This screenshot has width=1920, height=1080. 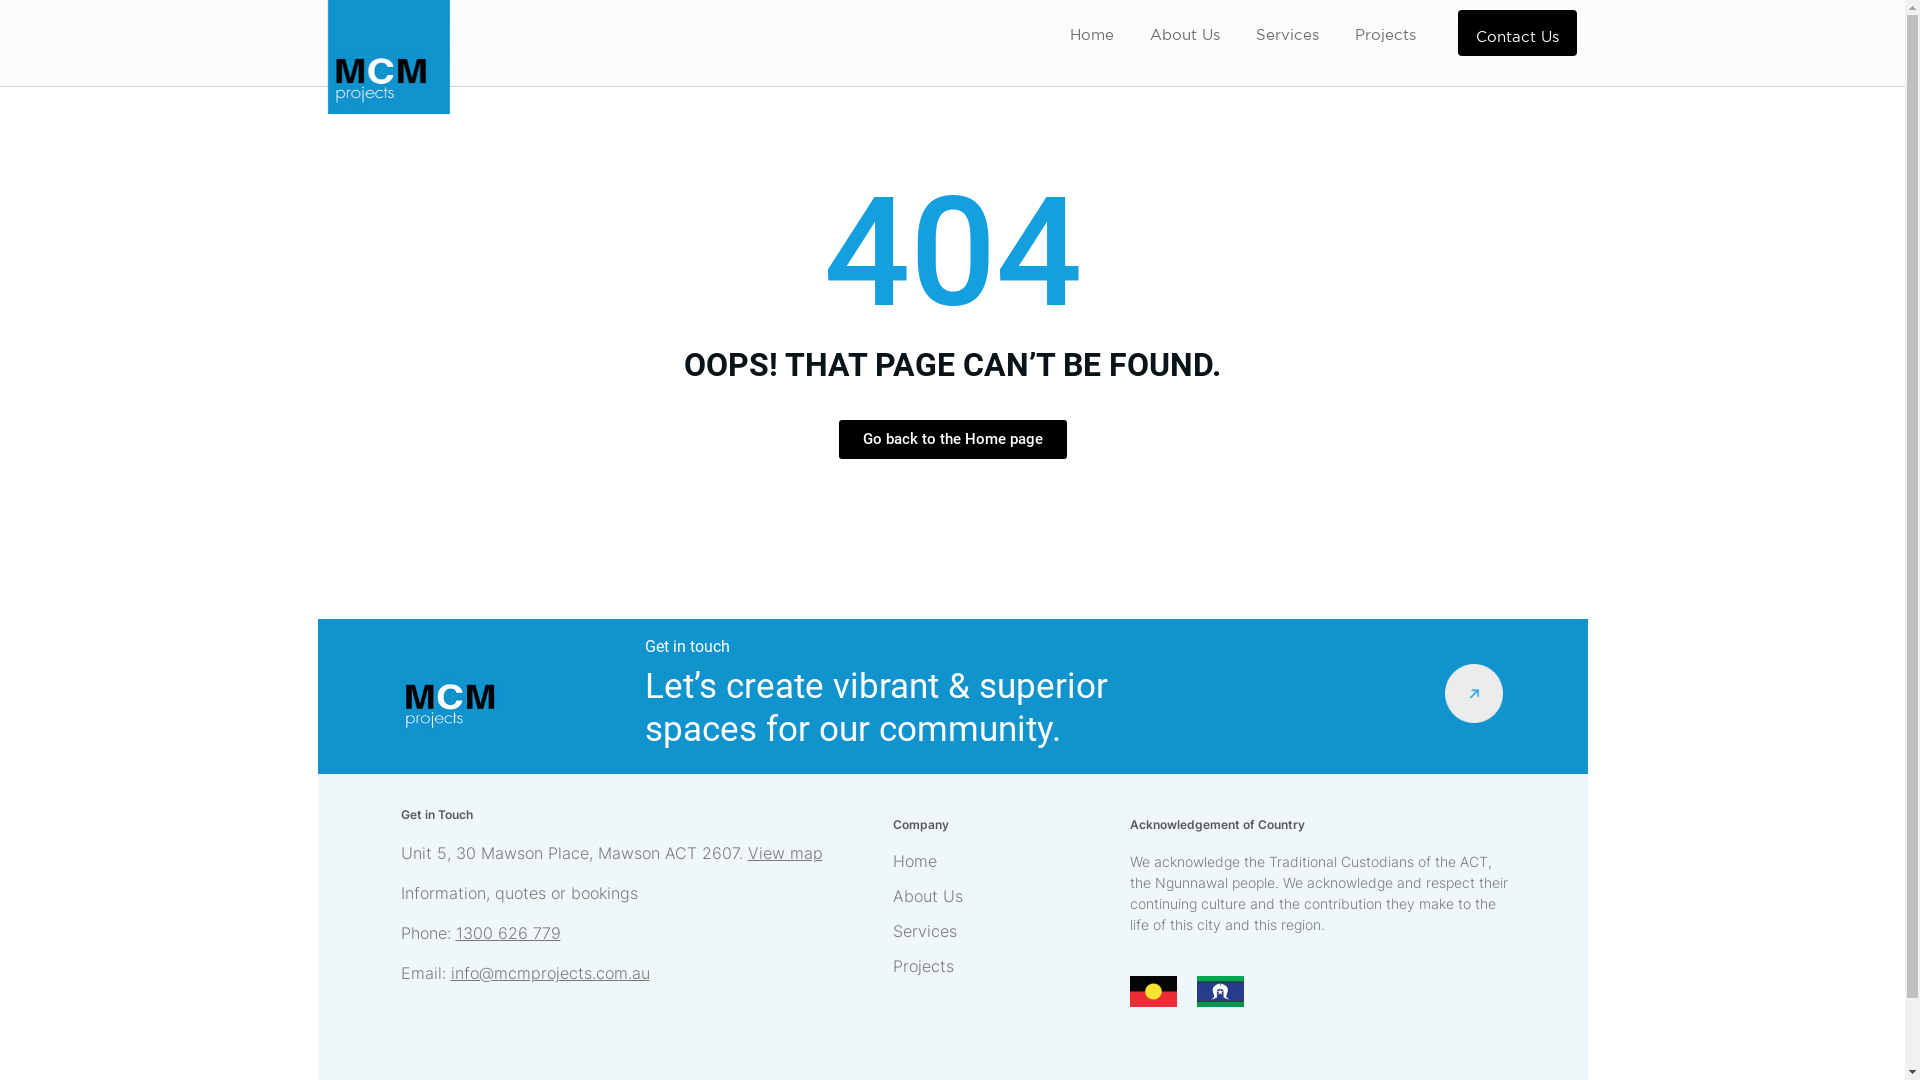 What do you see at coordinates (1092, 36) in the screenshot?
I see `Home` at bounding box center [1092, 36].